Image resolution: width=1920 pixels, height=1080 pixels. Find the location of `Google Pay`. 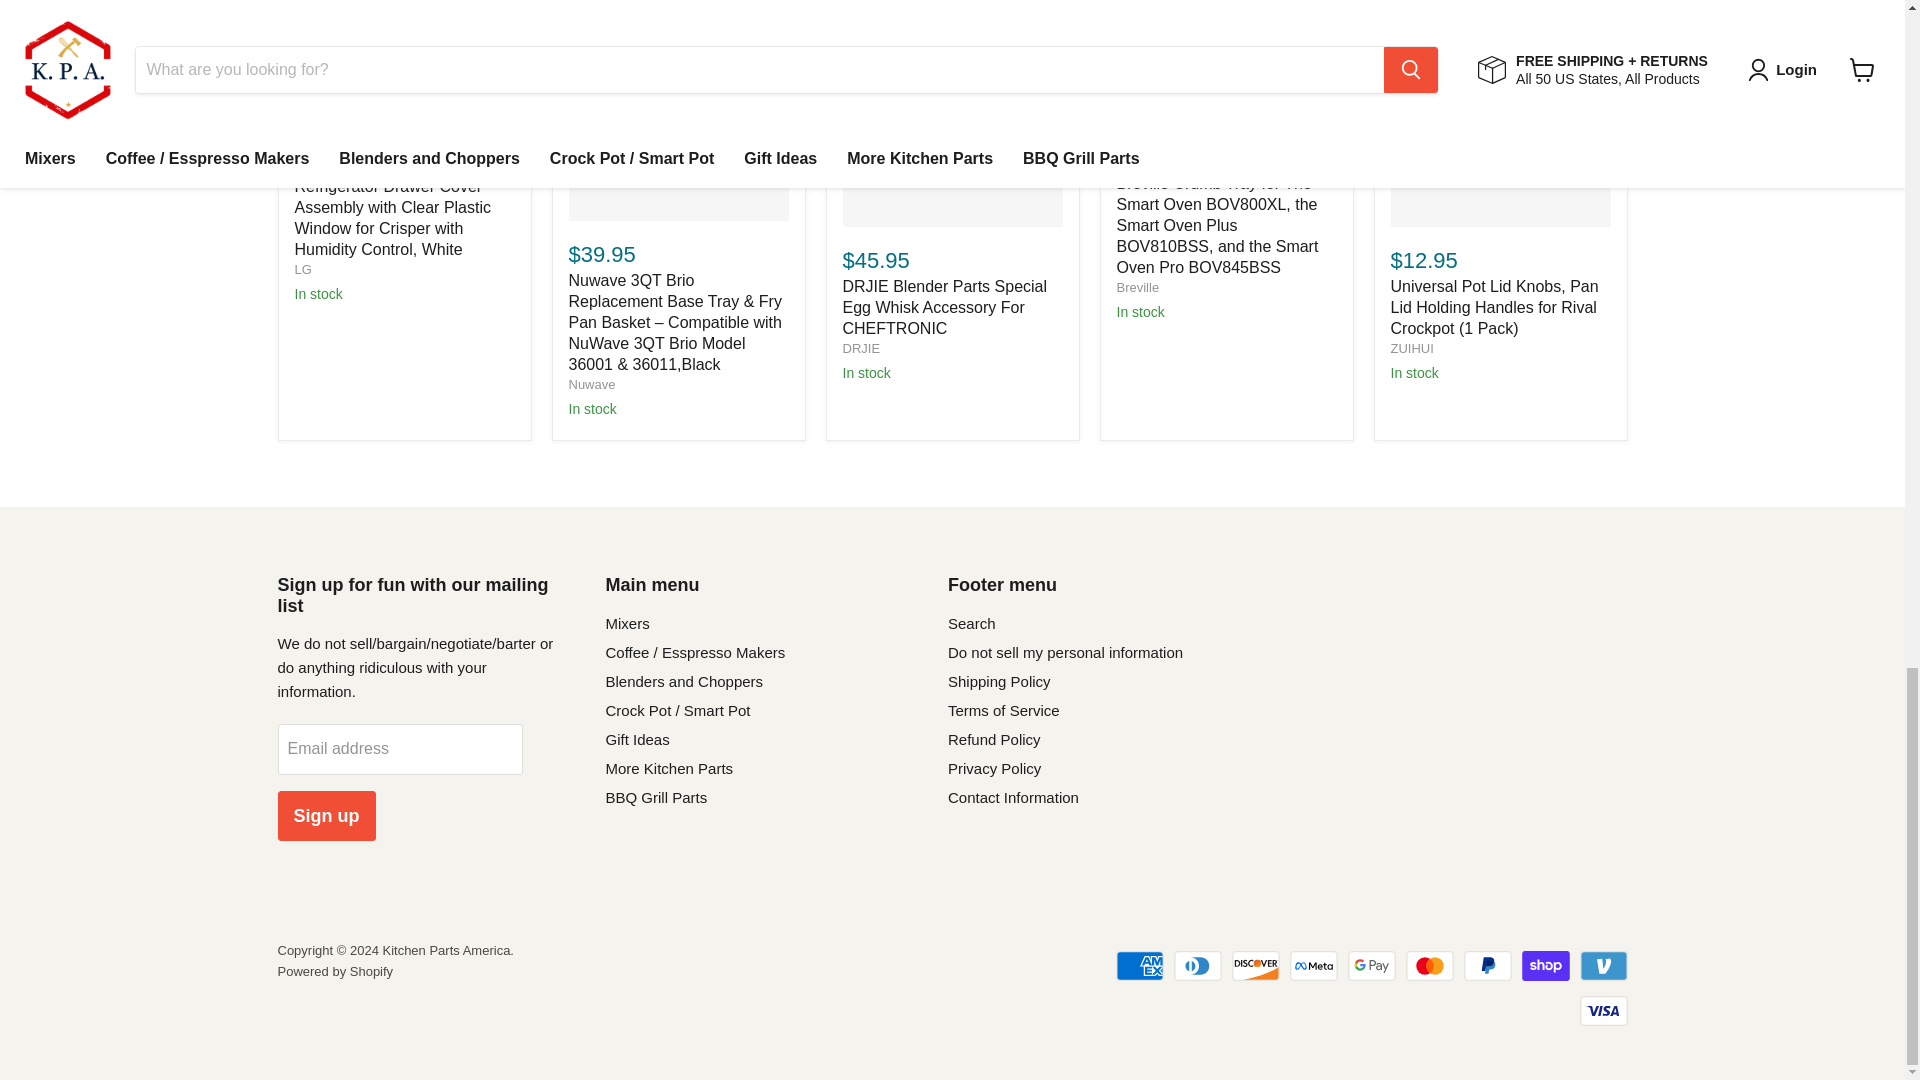

Google Pay is located at coordinates (1371, 966).